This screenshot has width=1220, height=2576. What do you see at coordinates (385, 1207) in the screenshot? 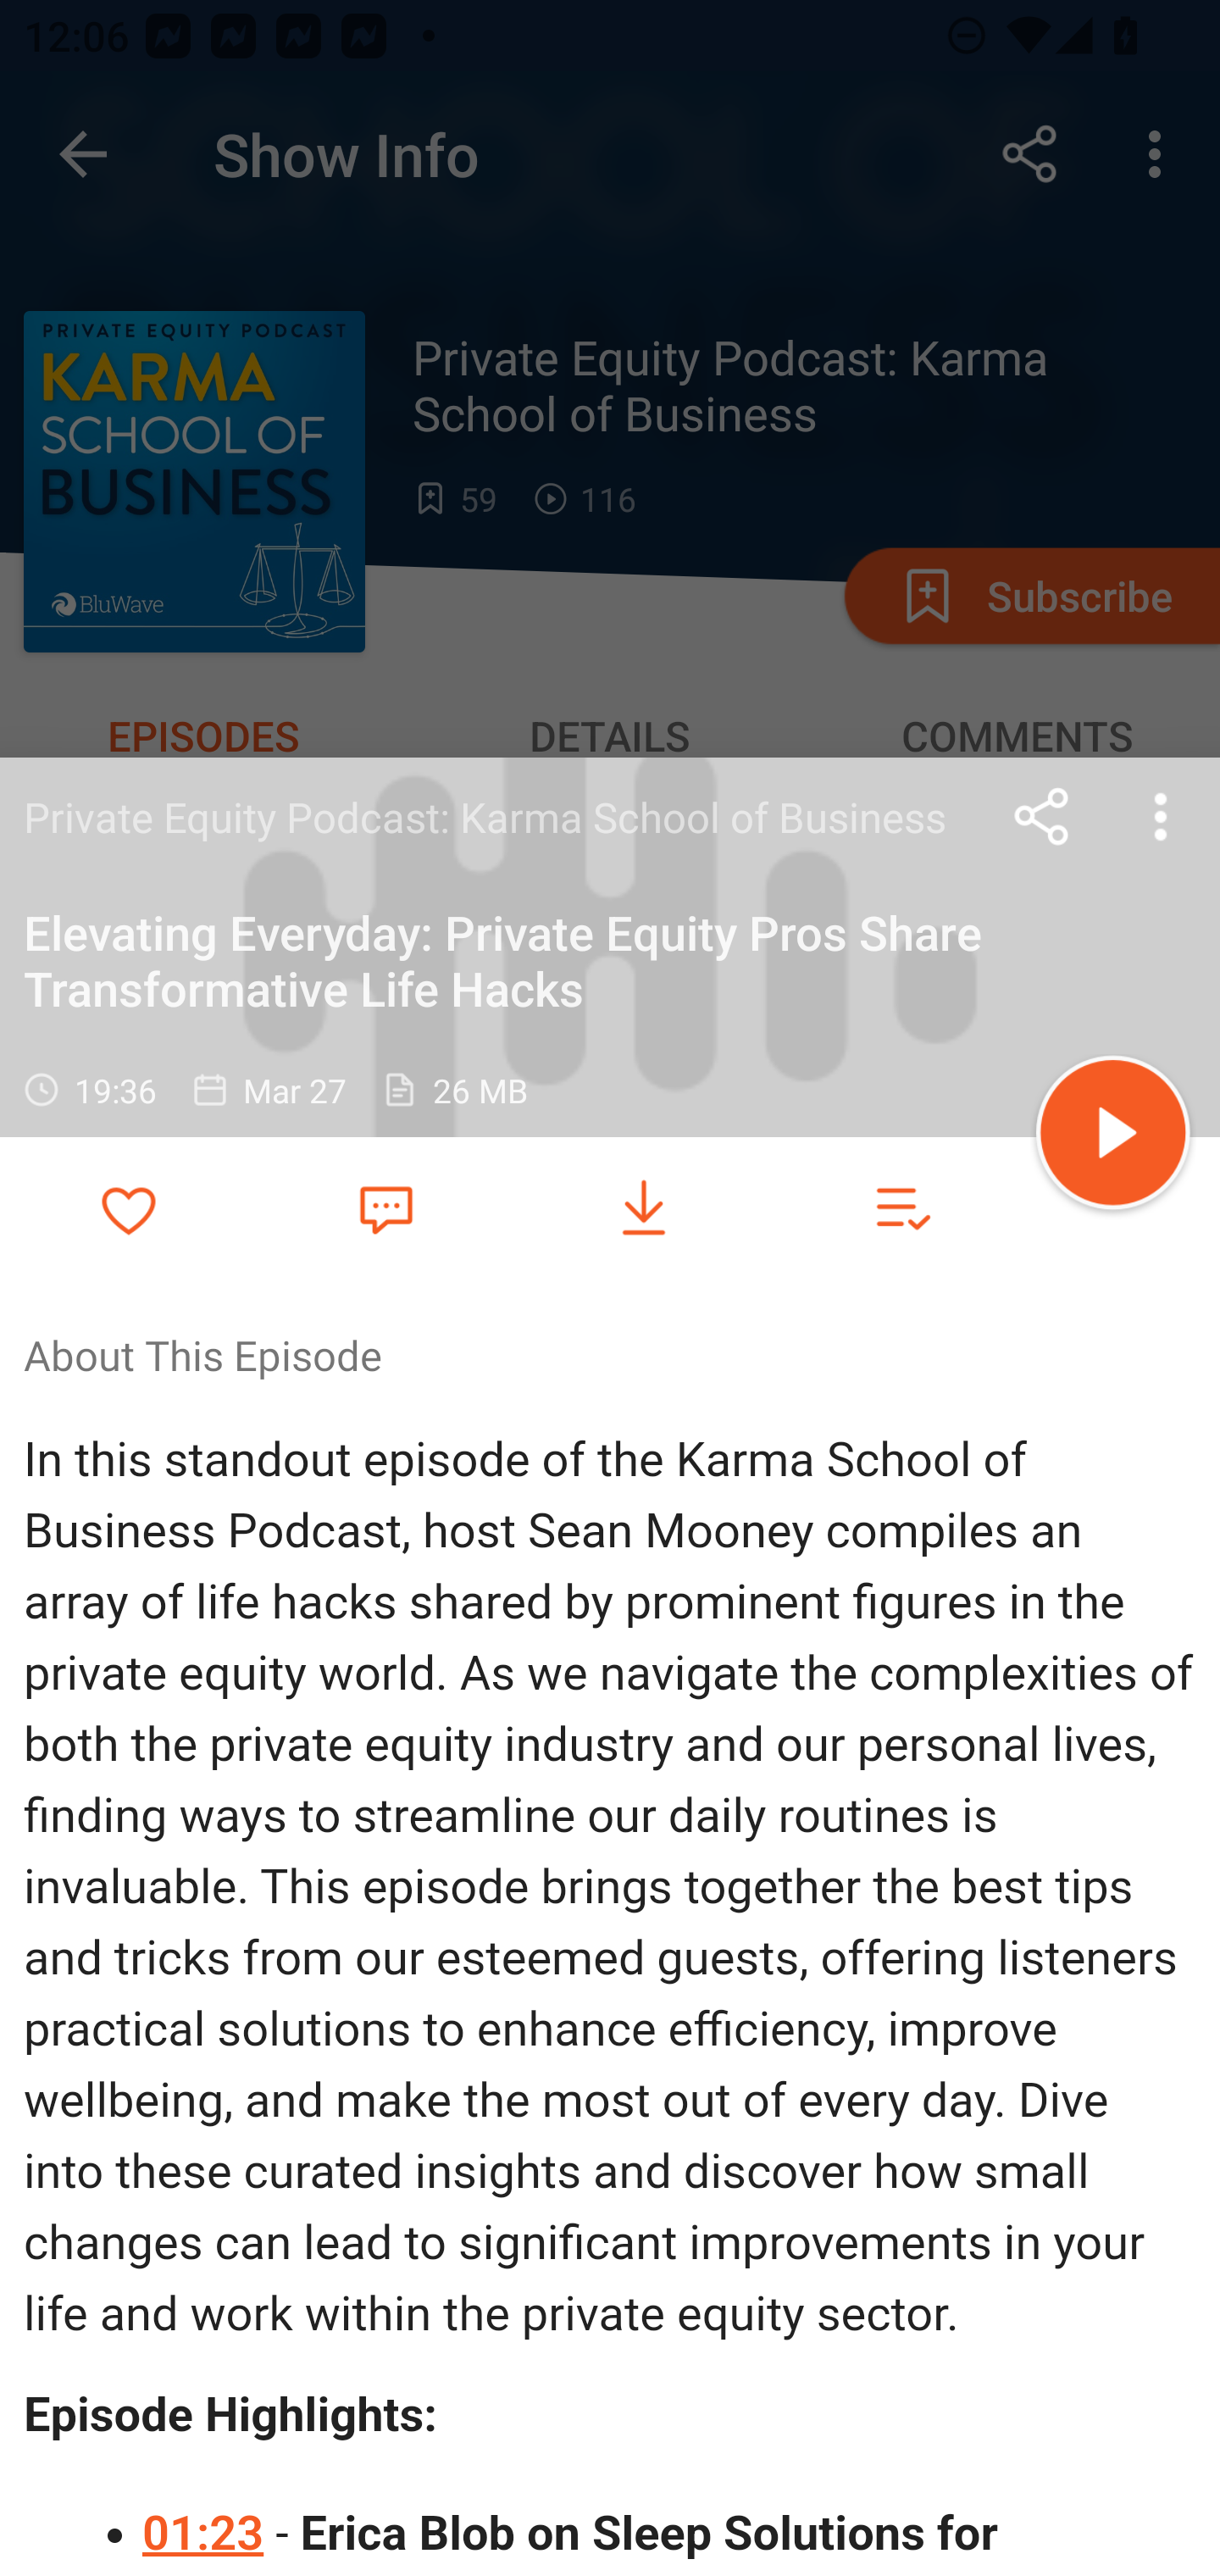
I see `Favorite` at bounding box center [385, 1207].